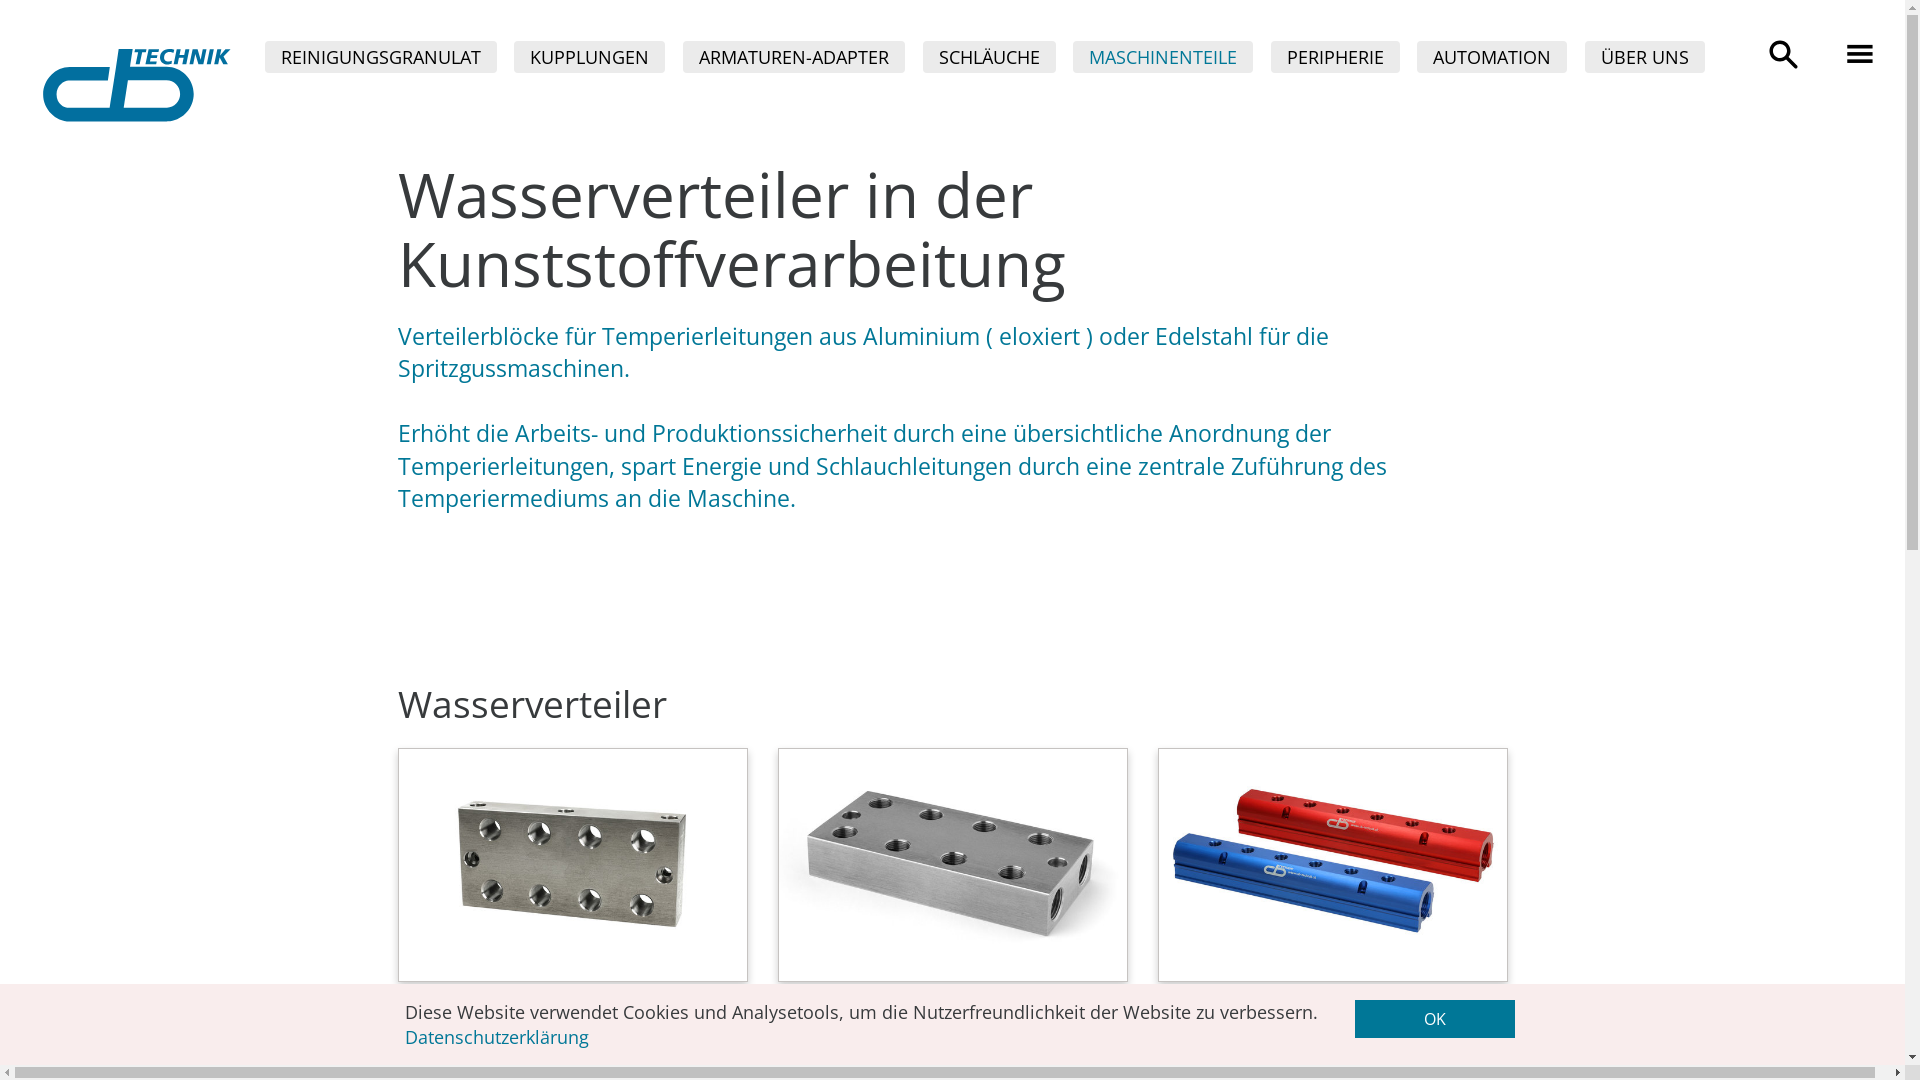  What do you see at coordinates (1163, 58) in the screenshot?
I see `MASCHINENTEILE` at bounding box center [1163, 58].